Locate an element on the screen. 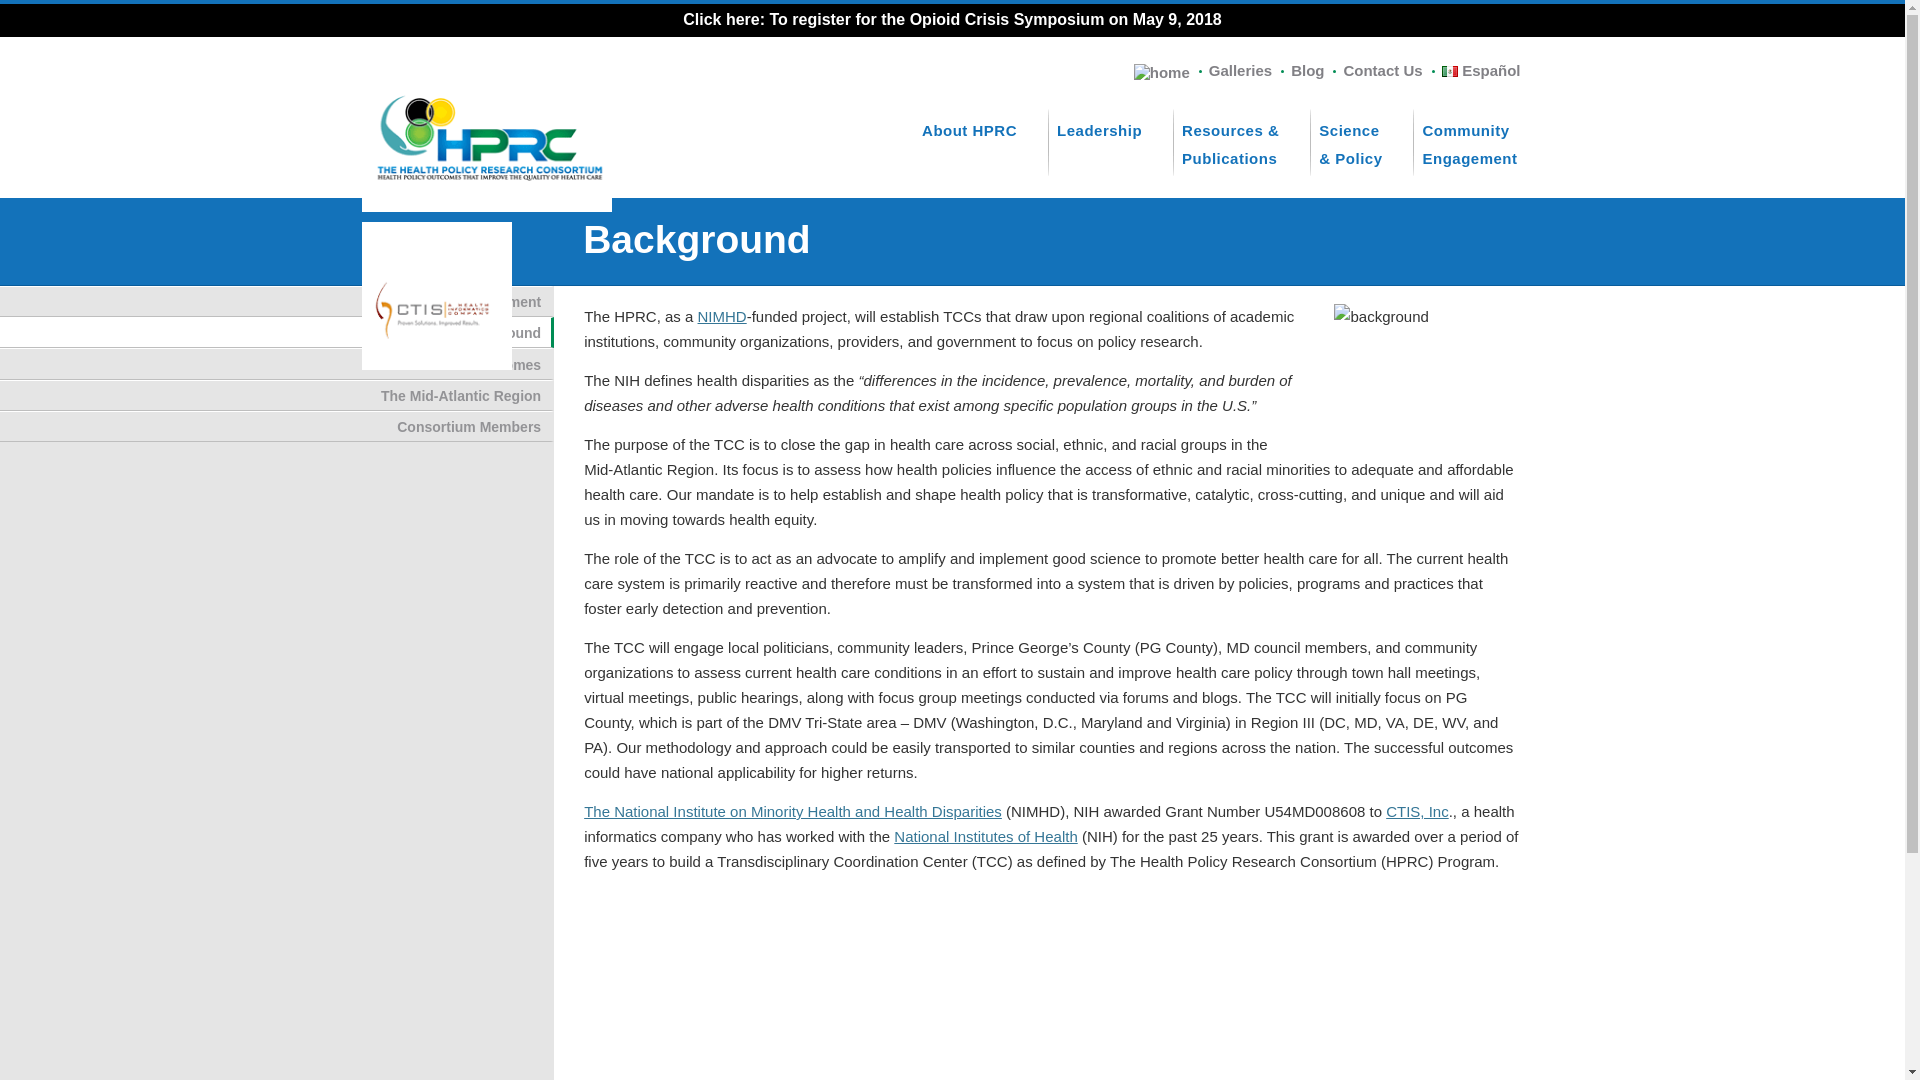  Mission Statement is located at coordinates (277, 302).